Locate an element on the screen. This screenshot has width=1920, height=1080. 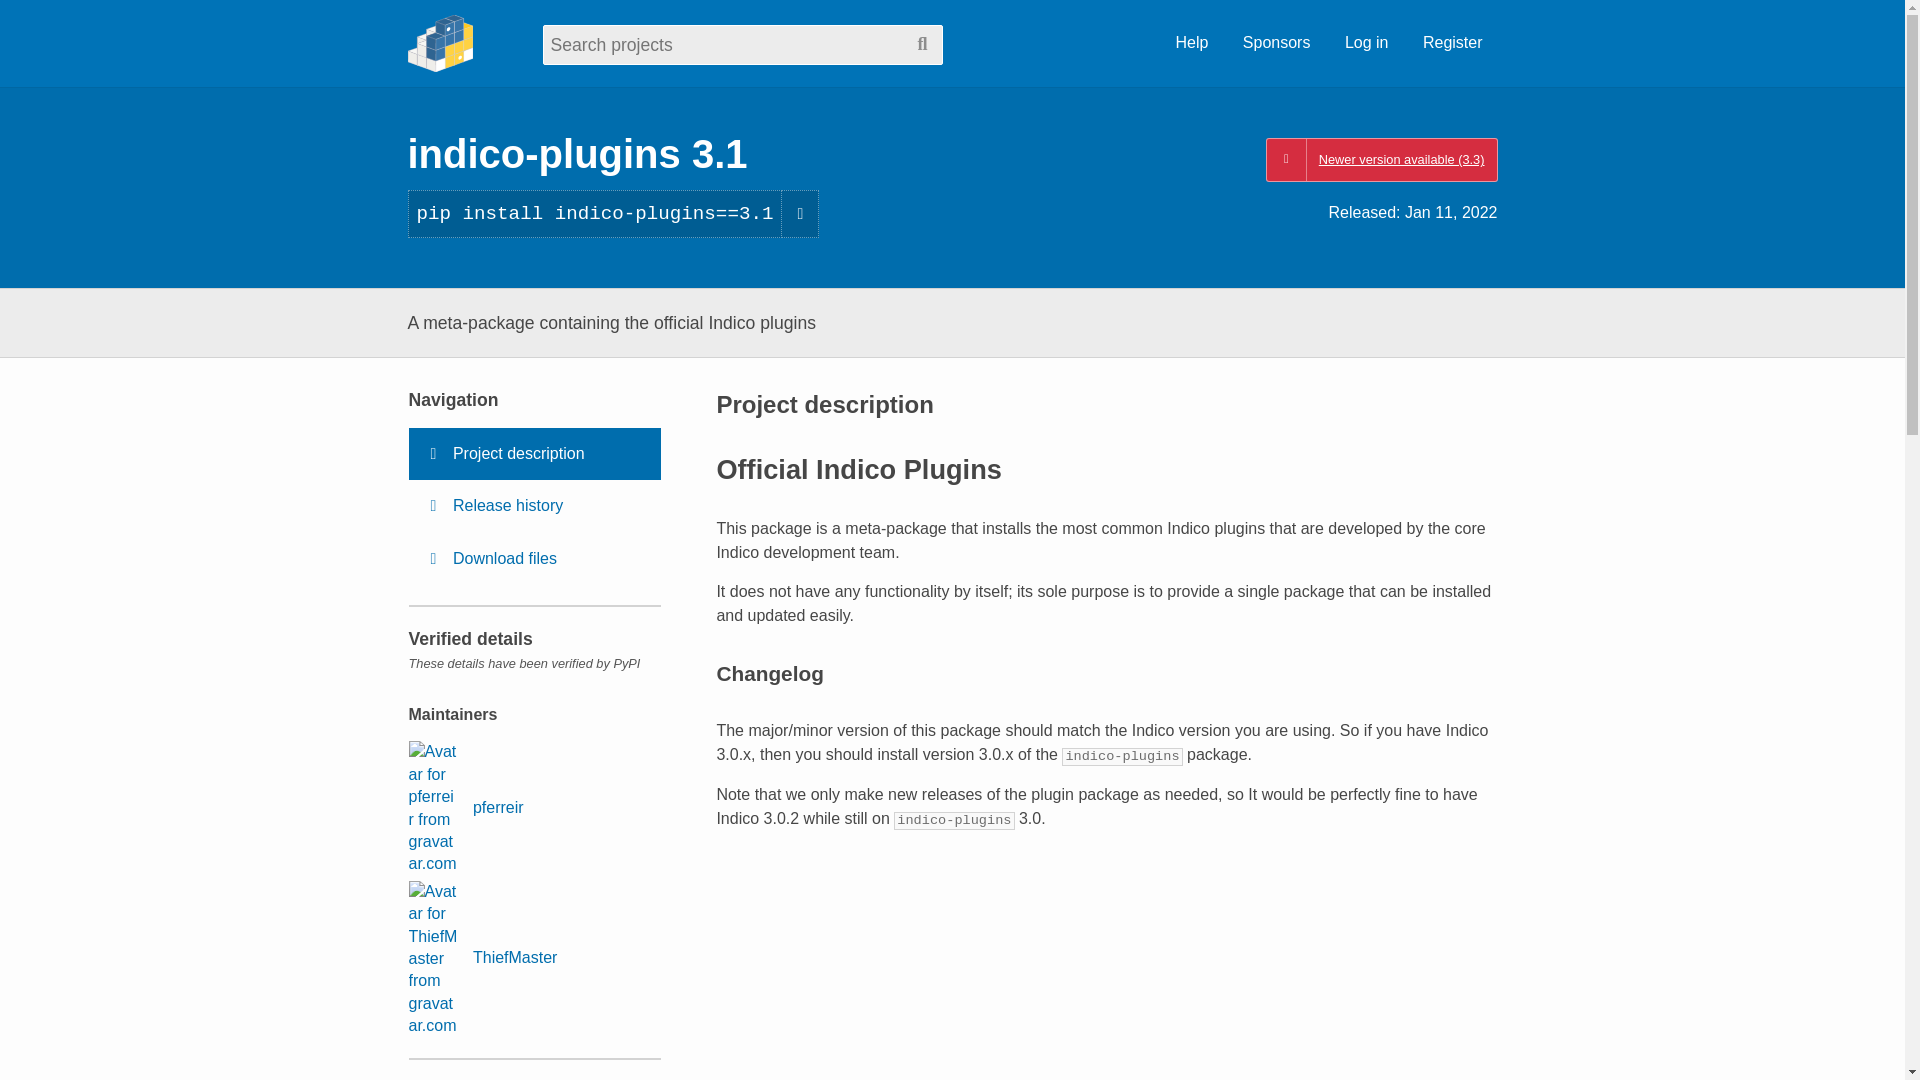
Help is located at coordinates (1191, 43).